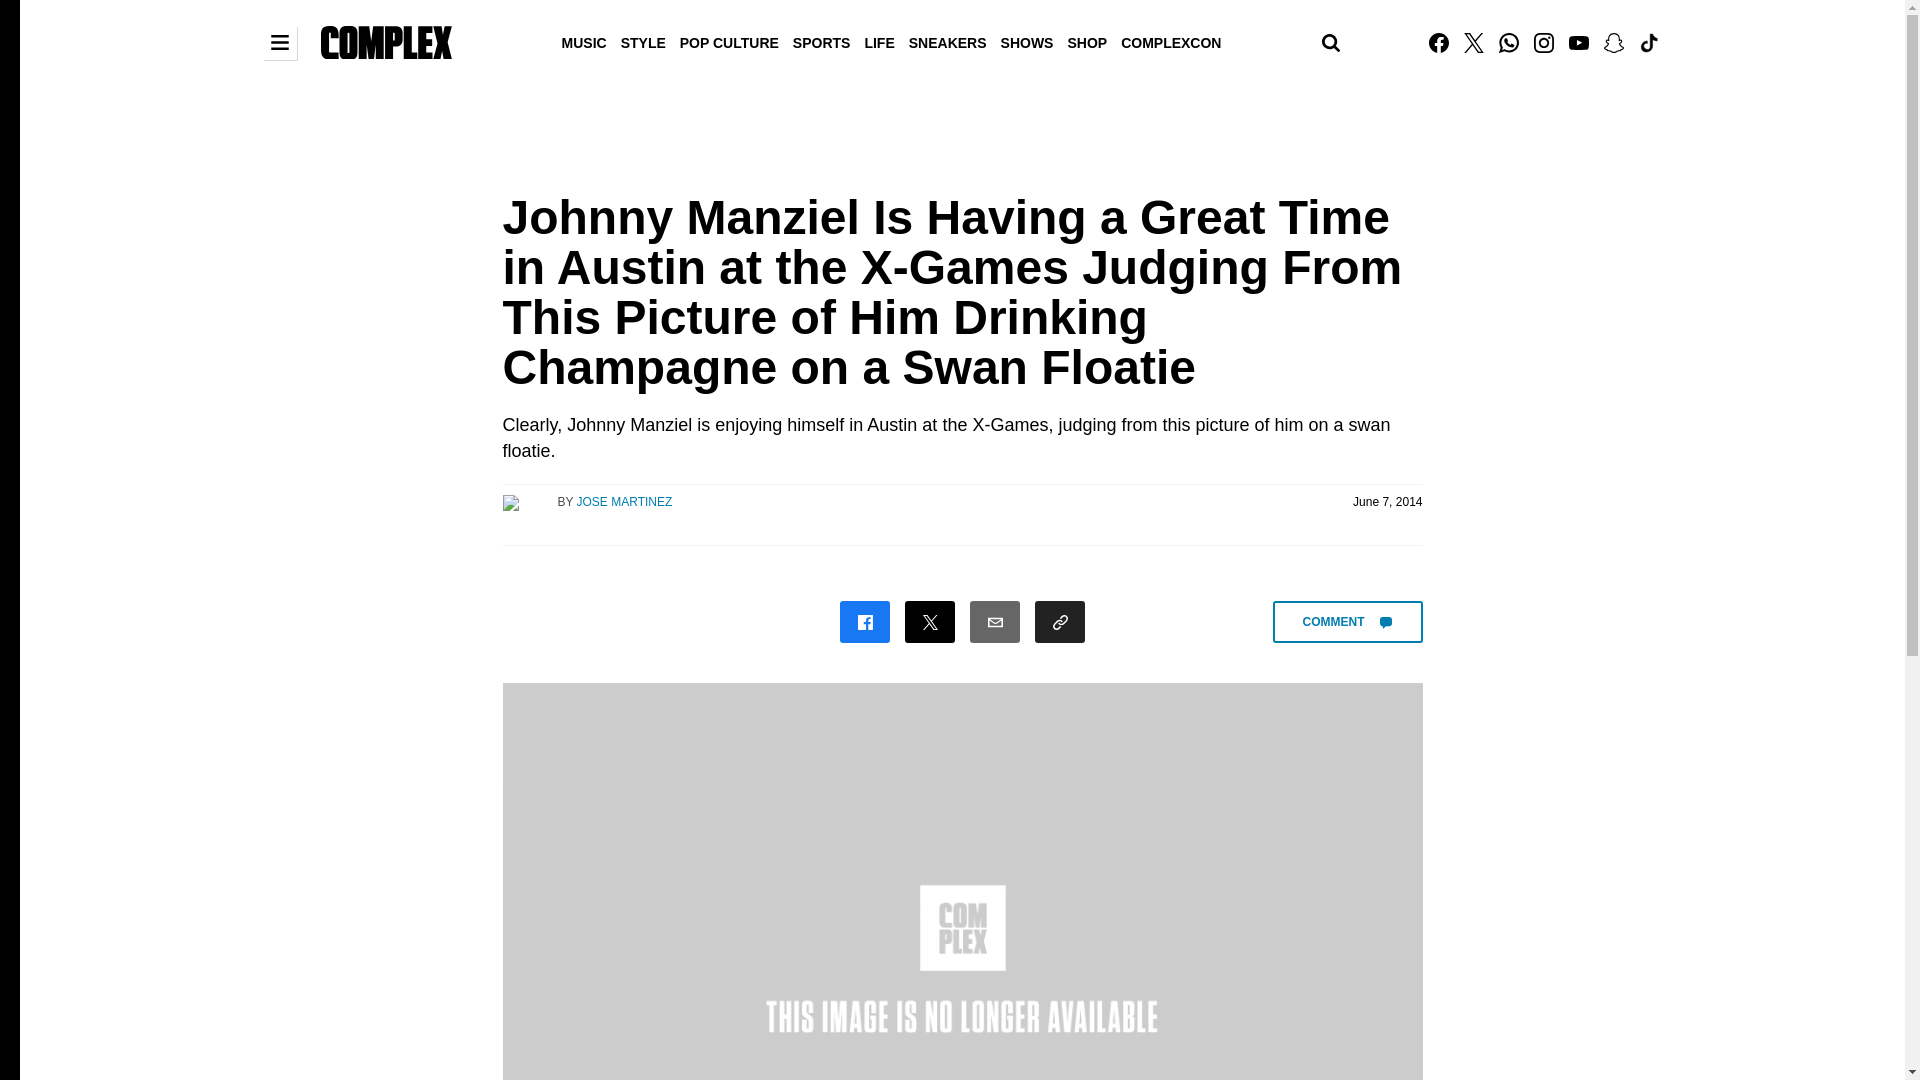  Describe the element at coordinates (584, 41) in the screenshot. I see `MUSIC` at that location.